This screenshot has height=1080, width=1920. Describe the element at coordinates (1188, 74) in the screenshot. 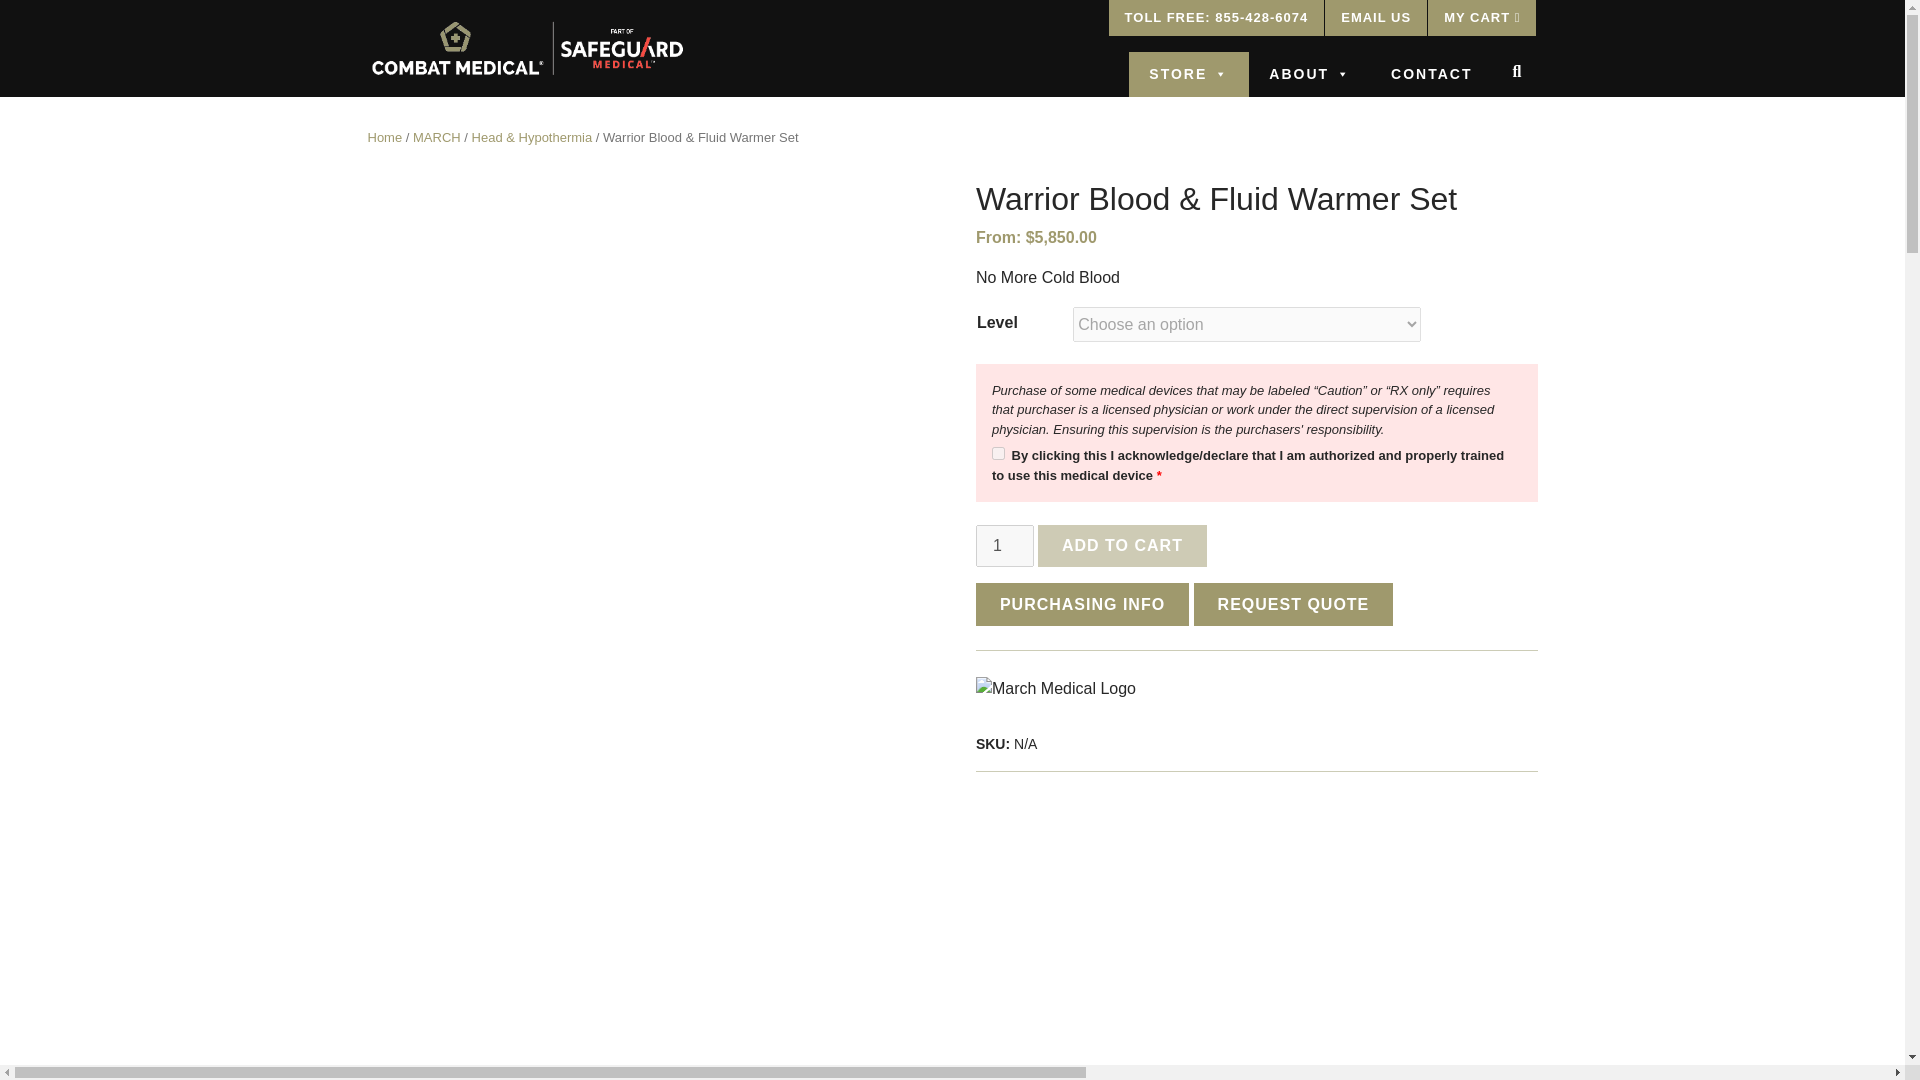

I see `STORE` at that location.